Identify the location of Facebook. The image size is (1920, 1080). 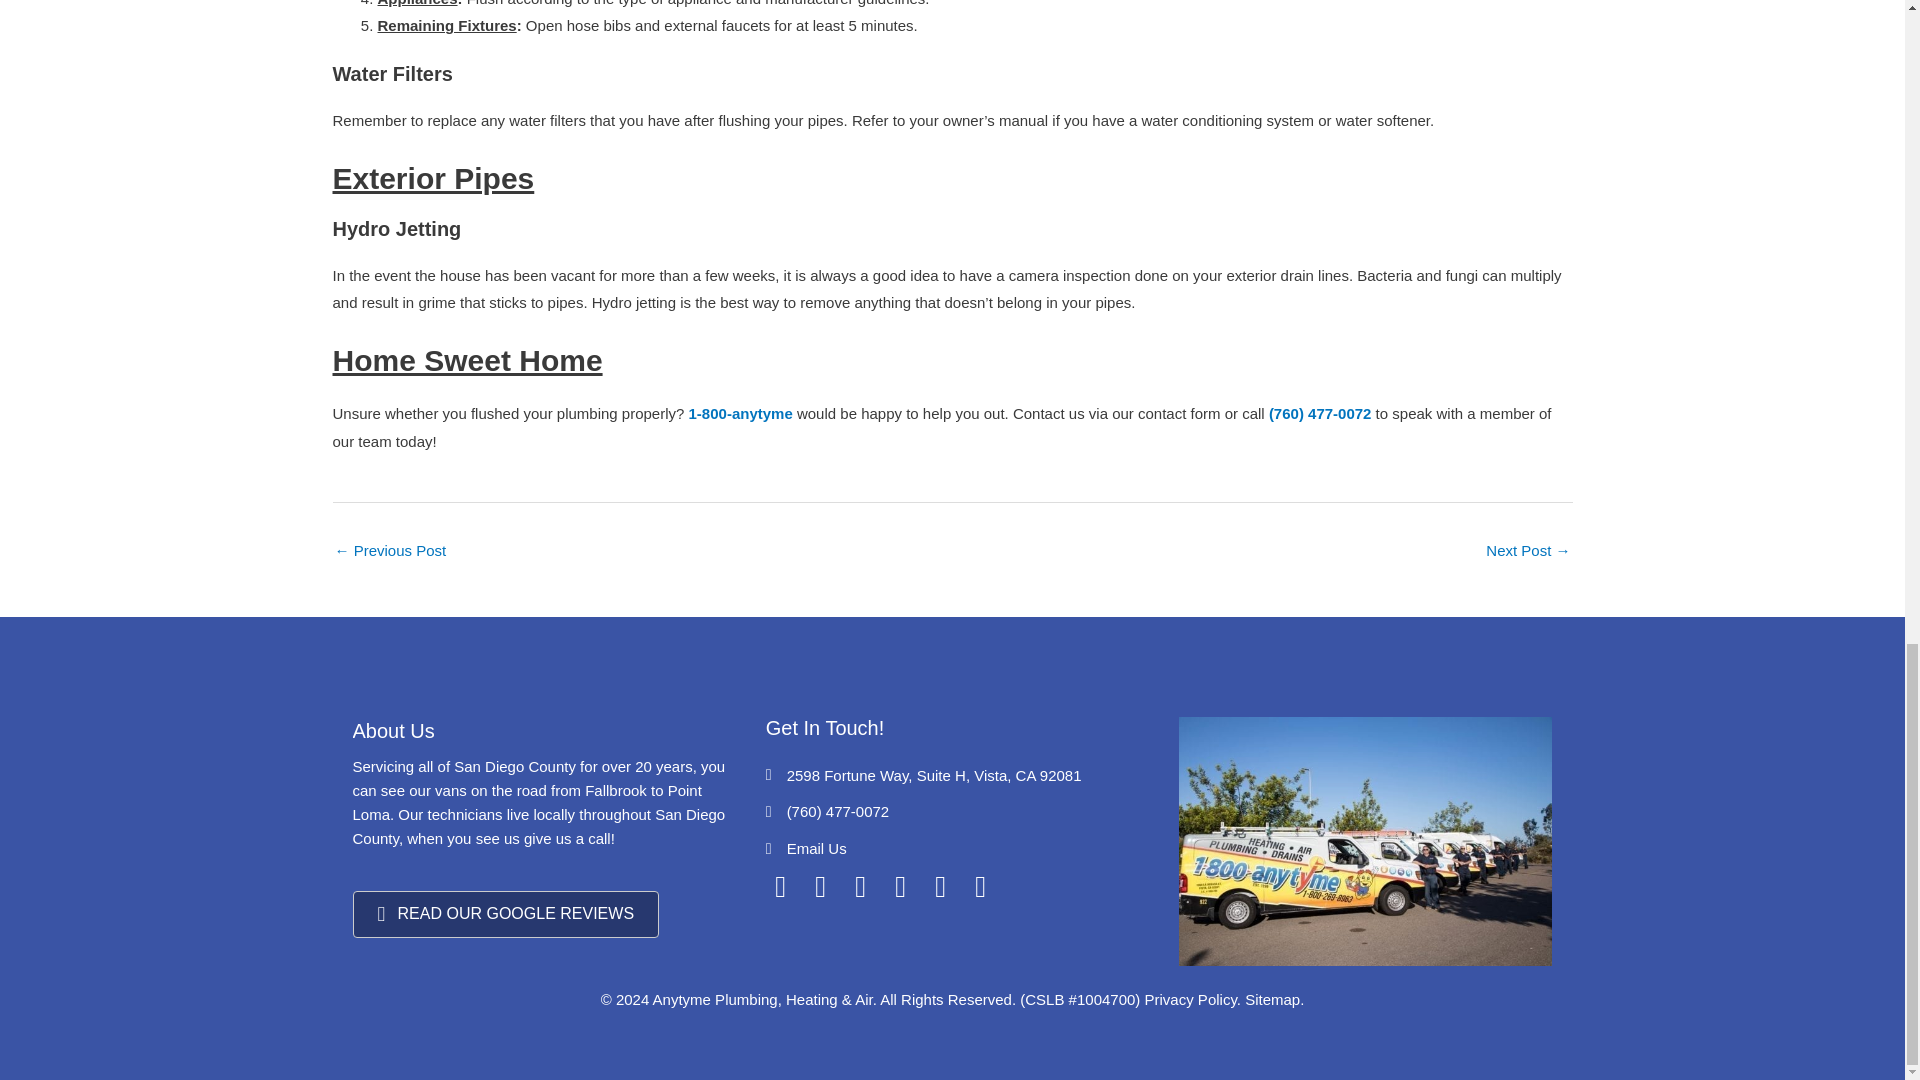
(781, 886).